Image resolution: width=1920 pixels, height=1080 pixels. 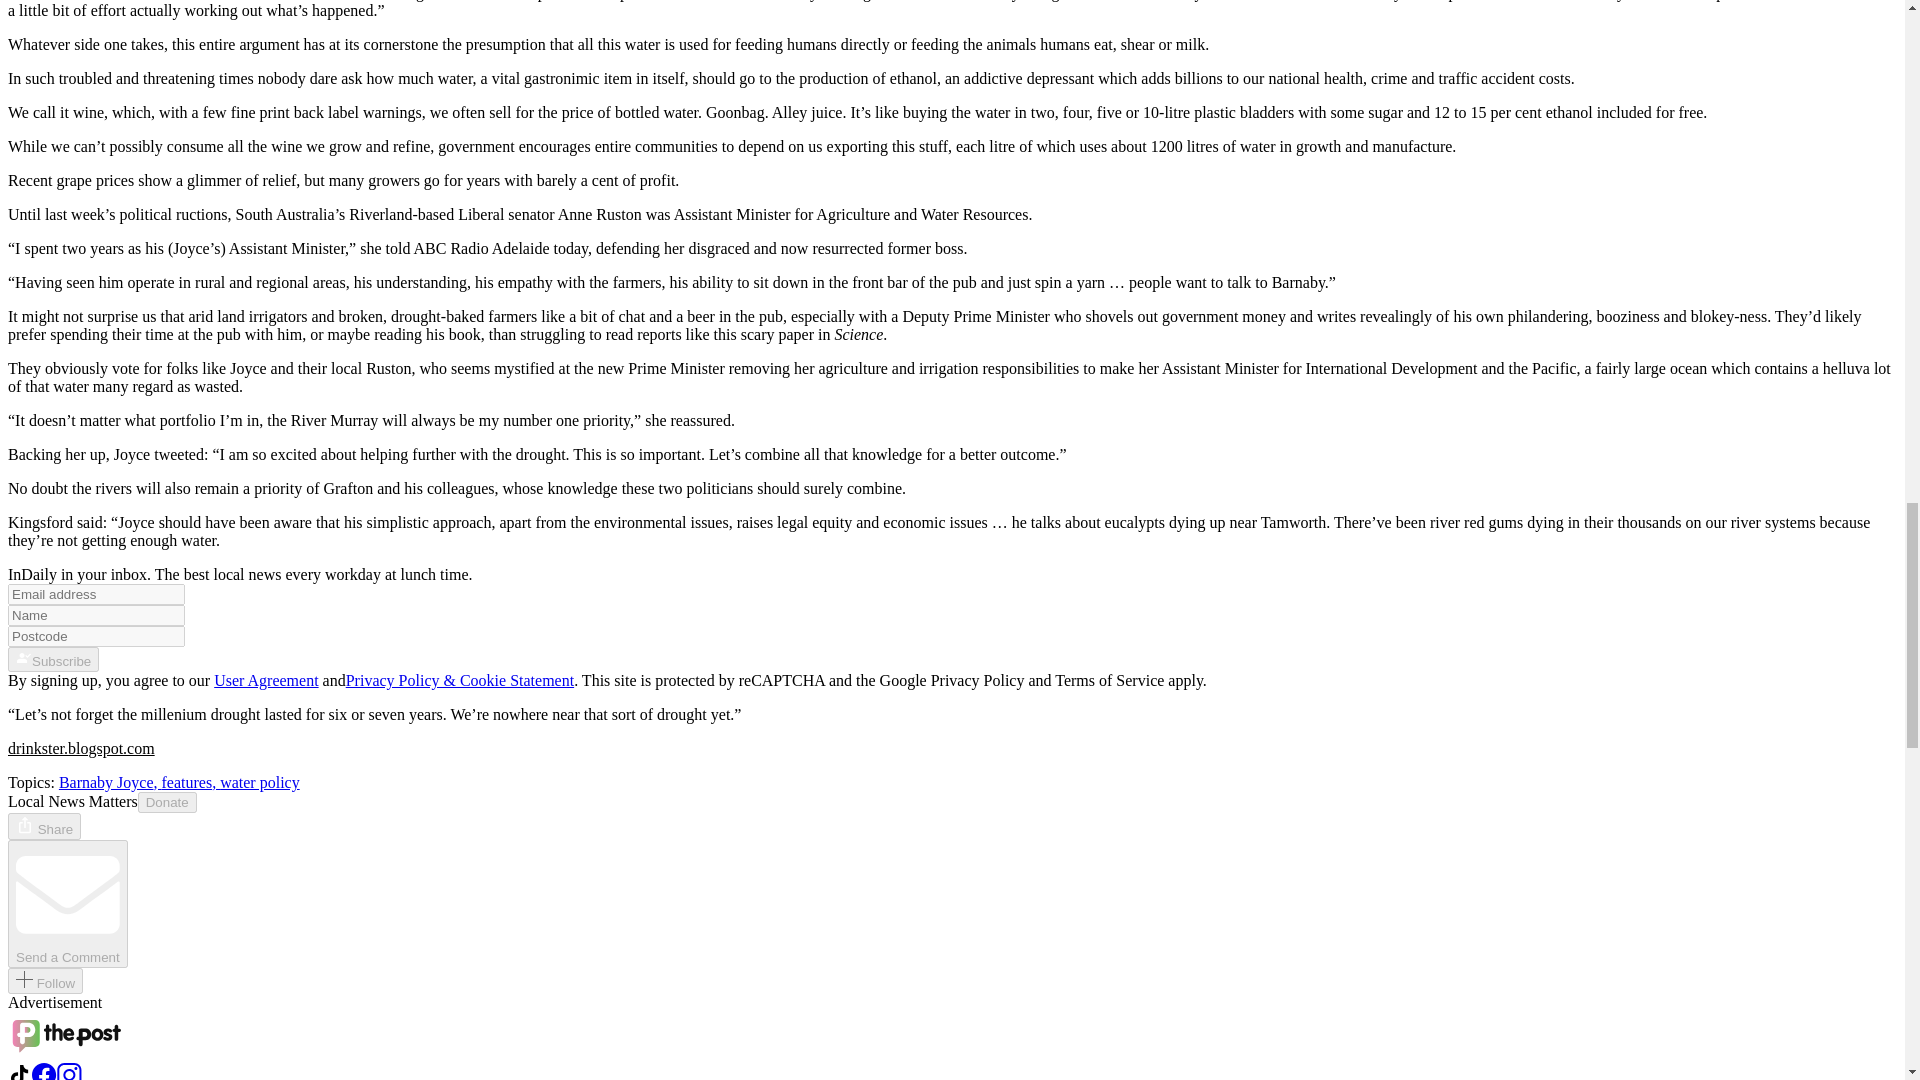 What do you see at coordinates (260, 782) in the screenshot?
I see `water policy` at bounding box center [260, 782].